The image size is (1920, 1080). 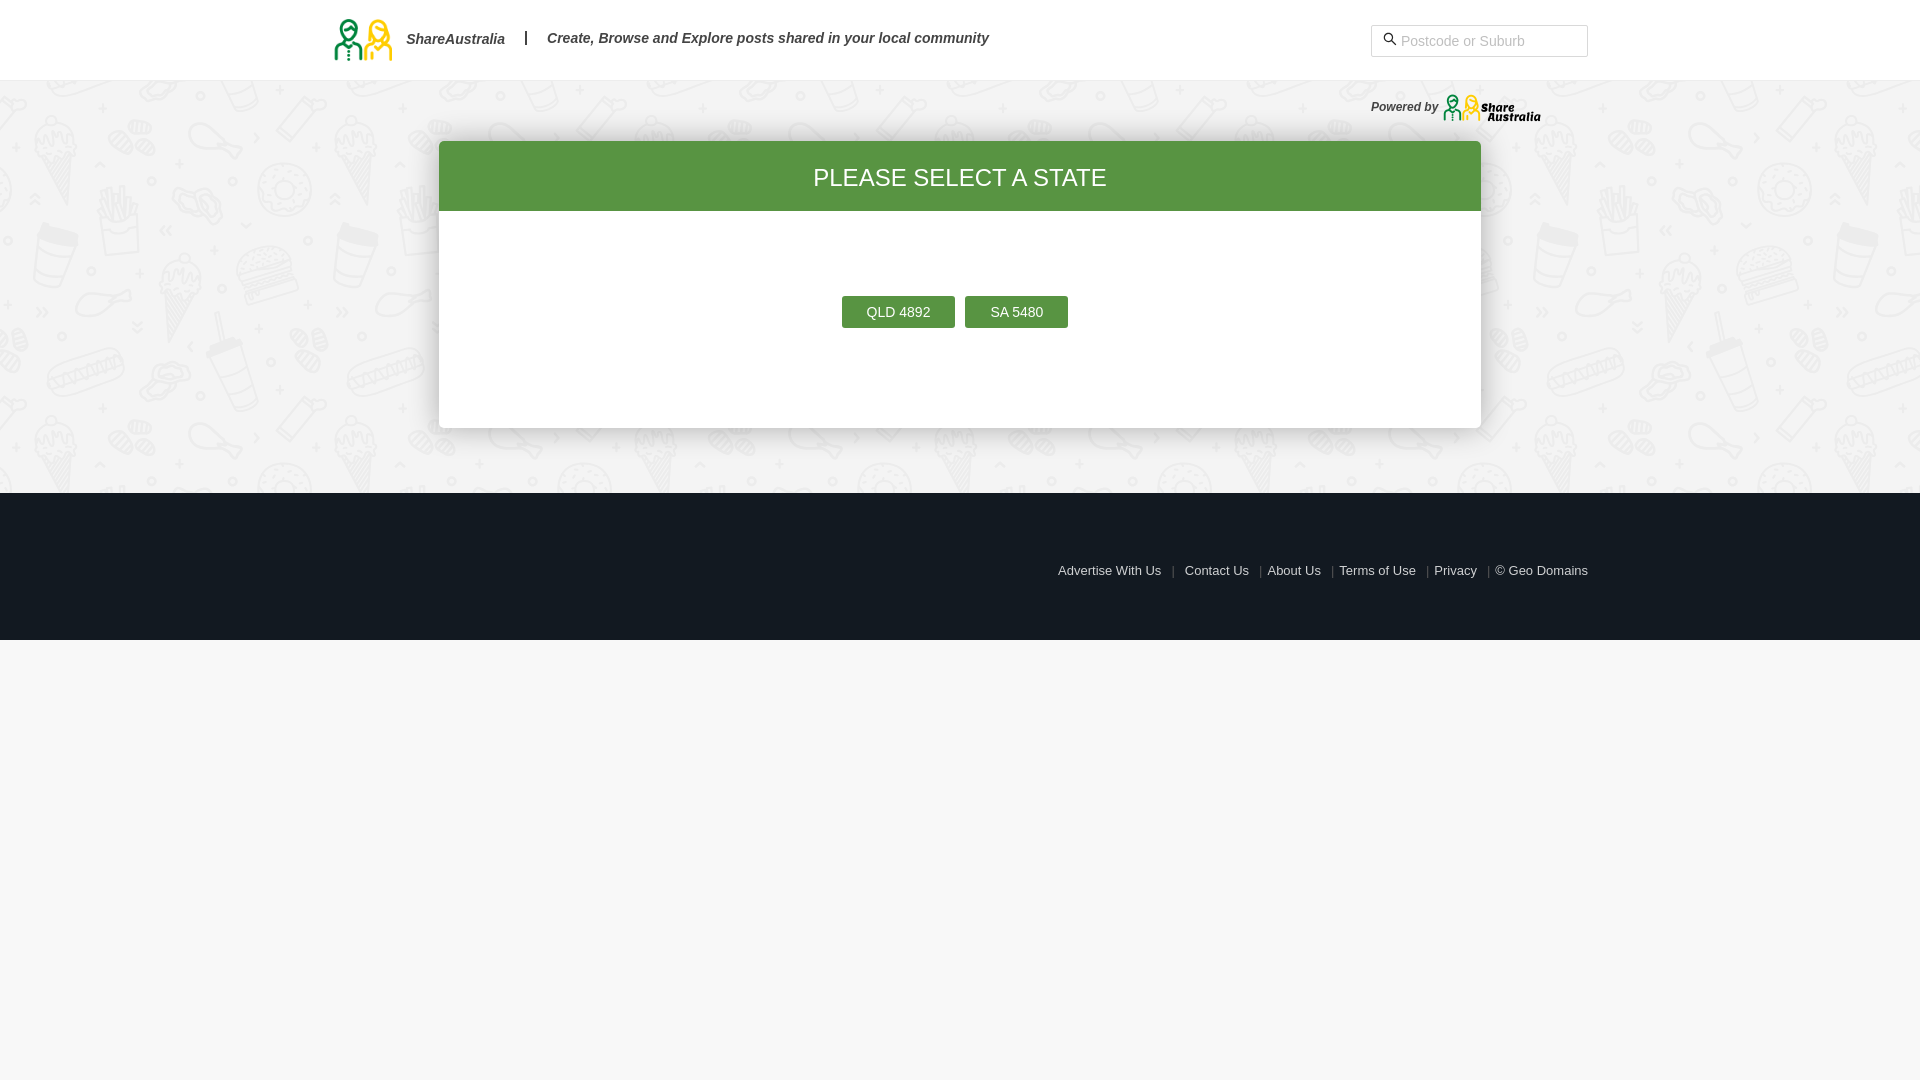 What do you see at coordinates (1217, 570) in the screenshot?
I see `Contact Us` at bounding box center [1217, 570].